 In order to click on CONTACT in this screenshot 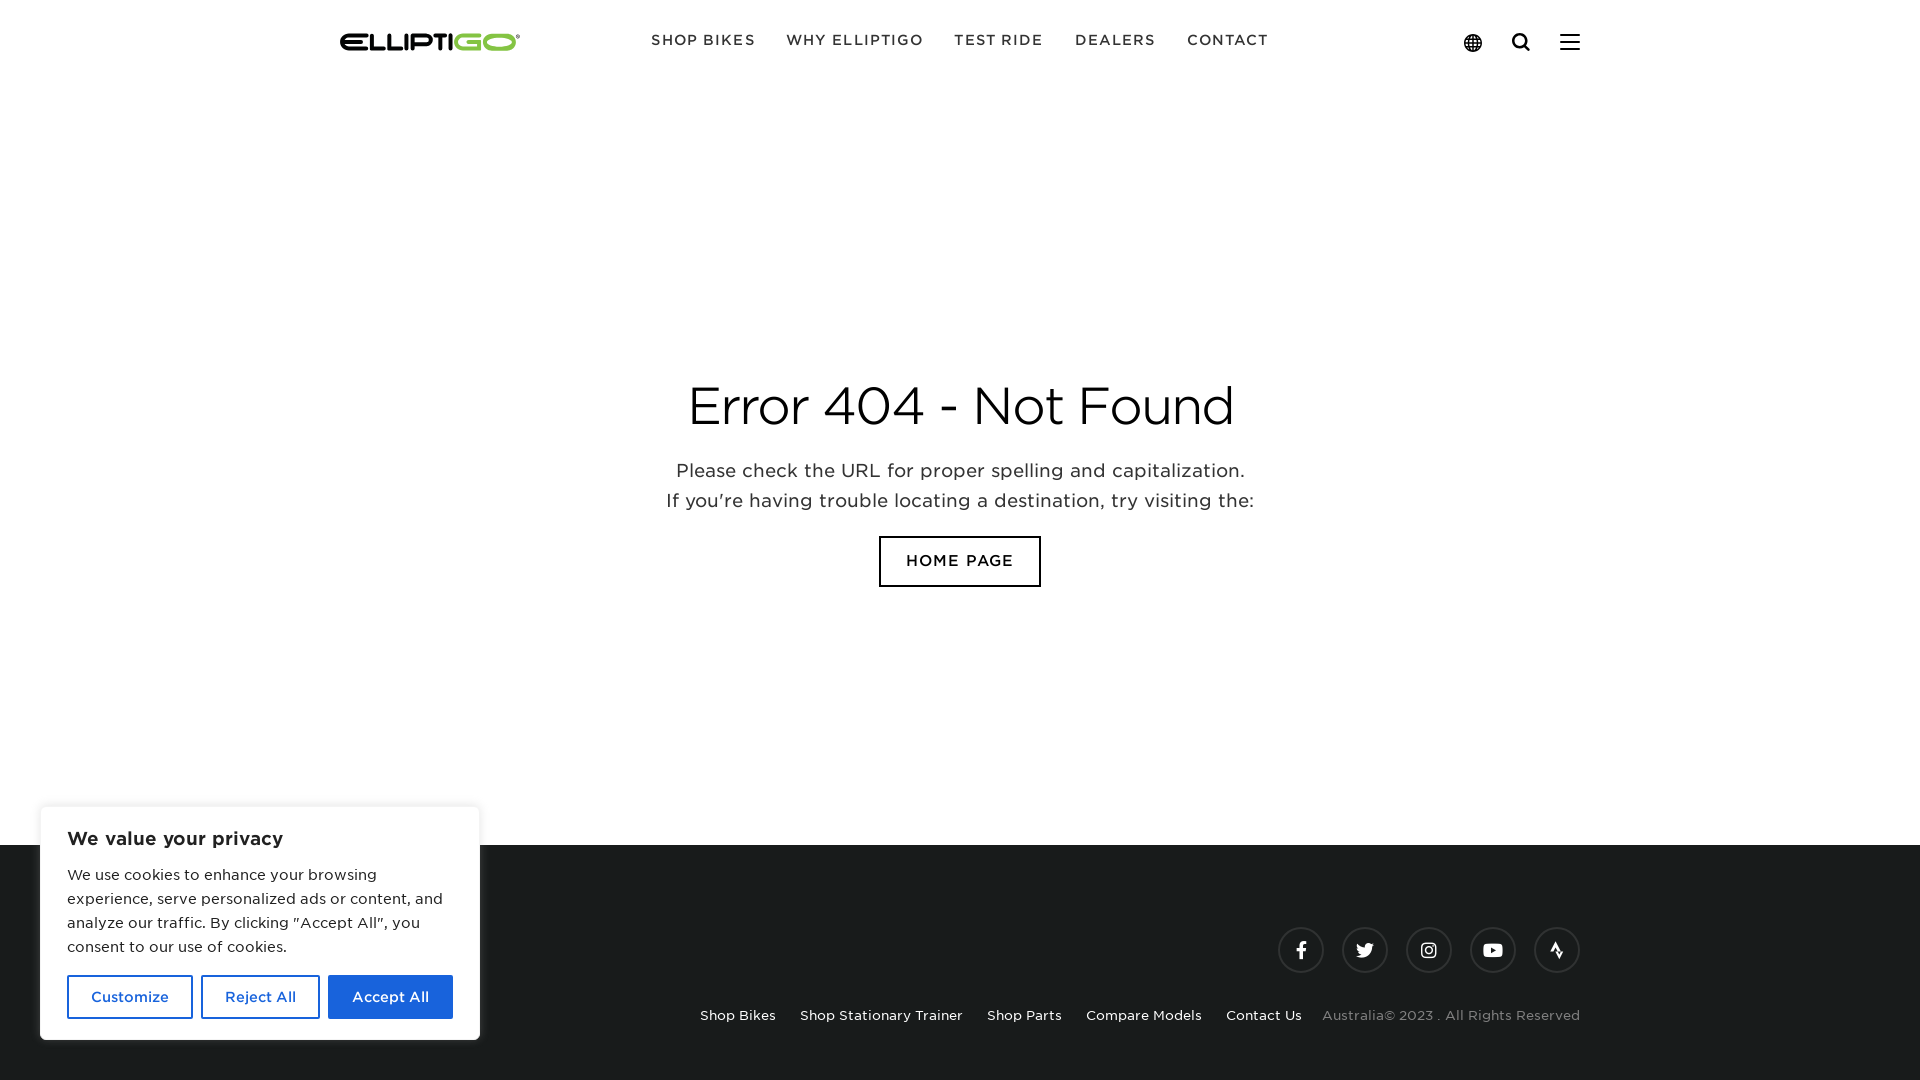, I will do `click(1228, 42)`.